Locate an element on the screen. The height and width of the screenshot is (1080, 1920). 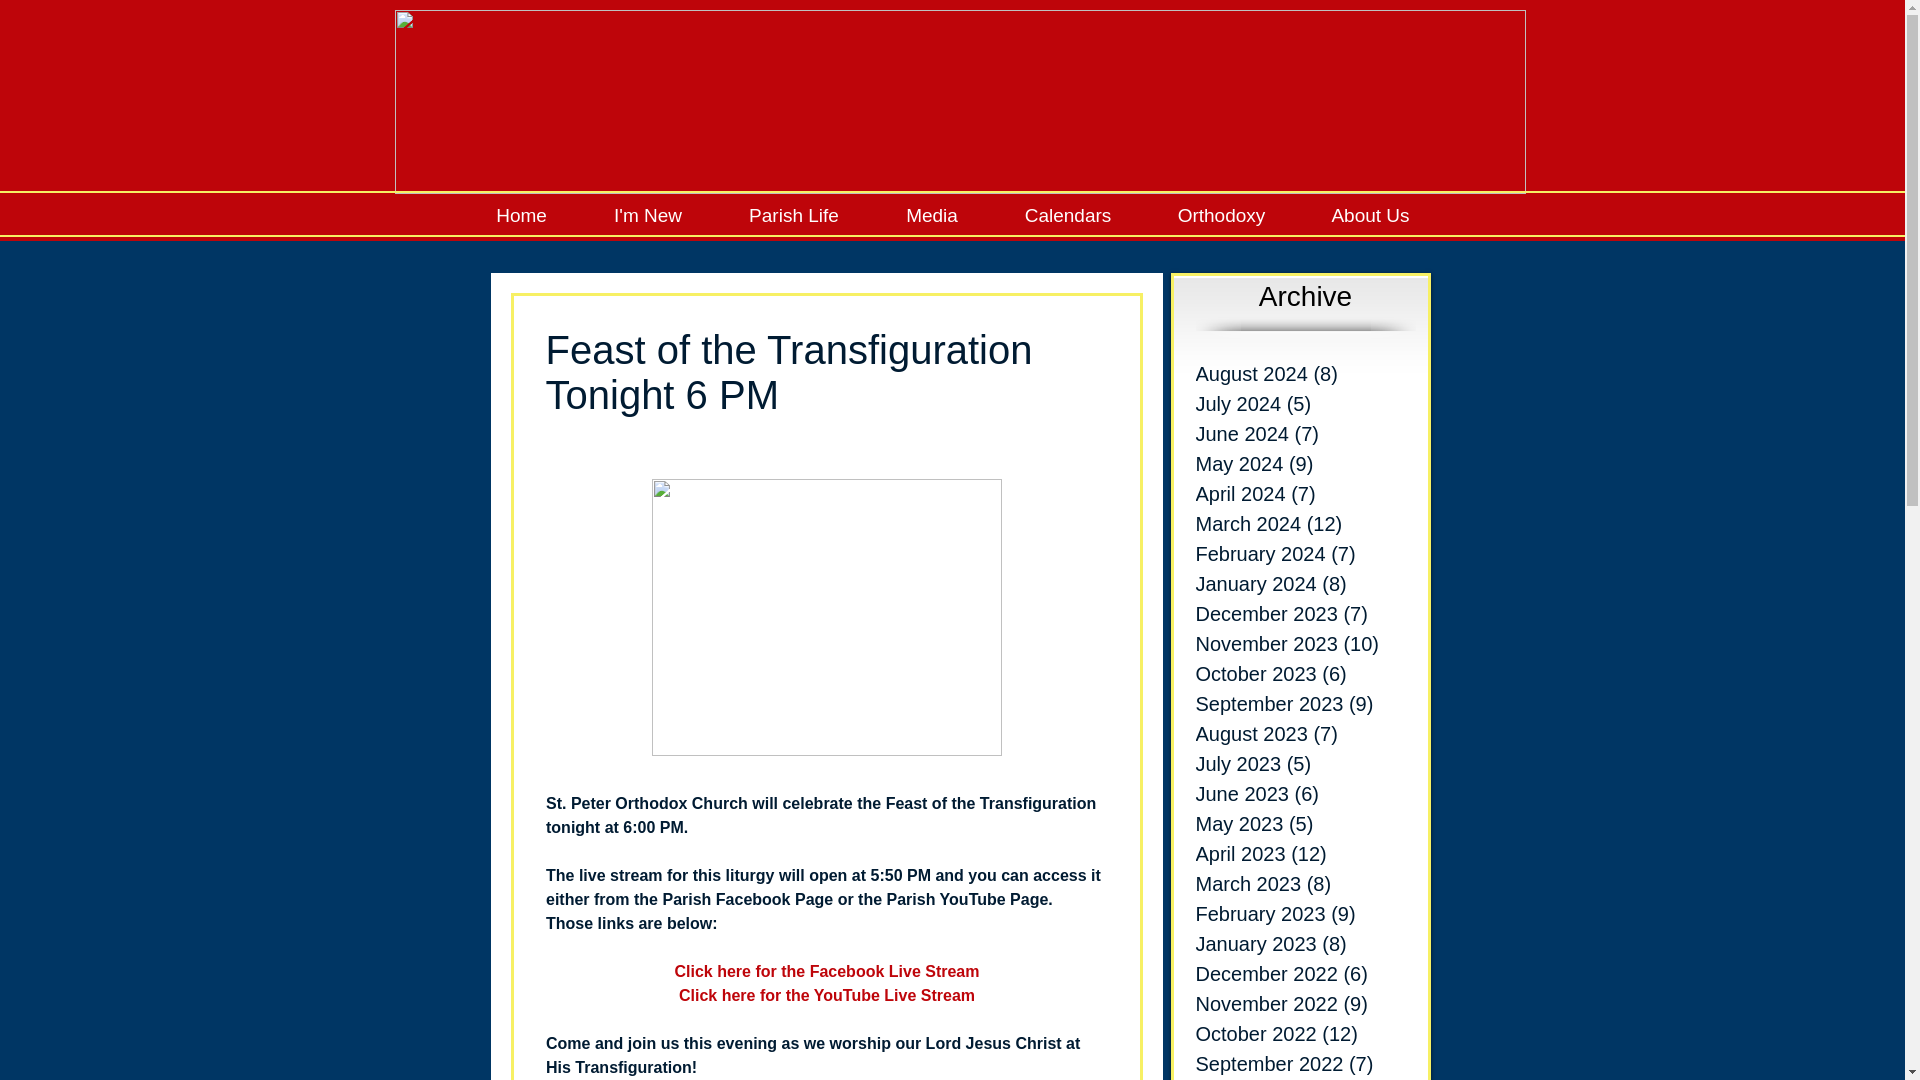
About Us is located at coordinates (1369, 216).